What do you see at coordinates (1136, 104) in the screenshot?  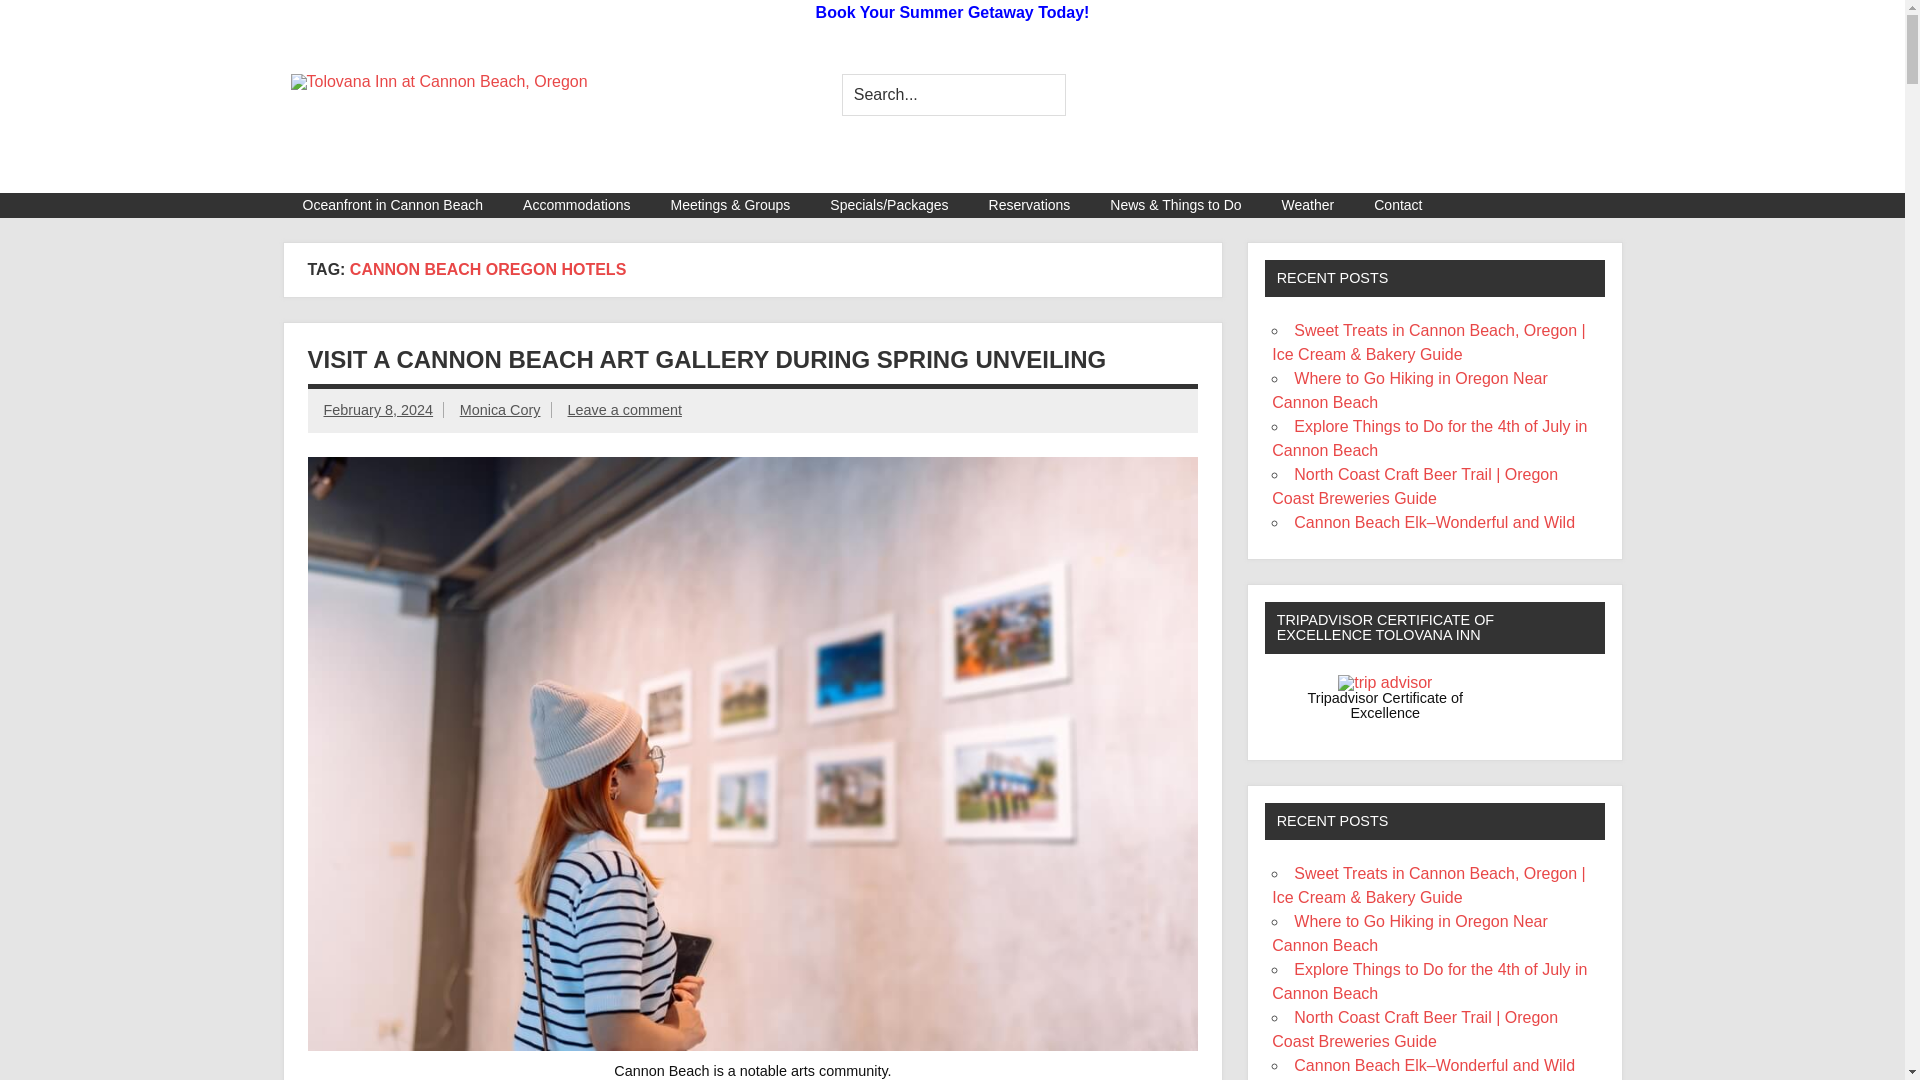 I see `BOOK` at bounding box center [1136, 104].